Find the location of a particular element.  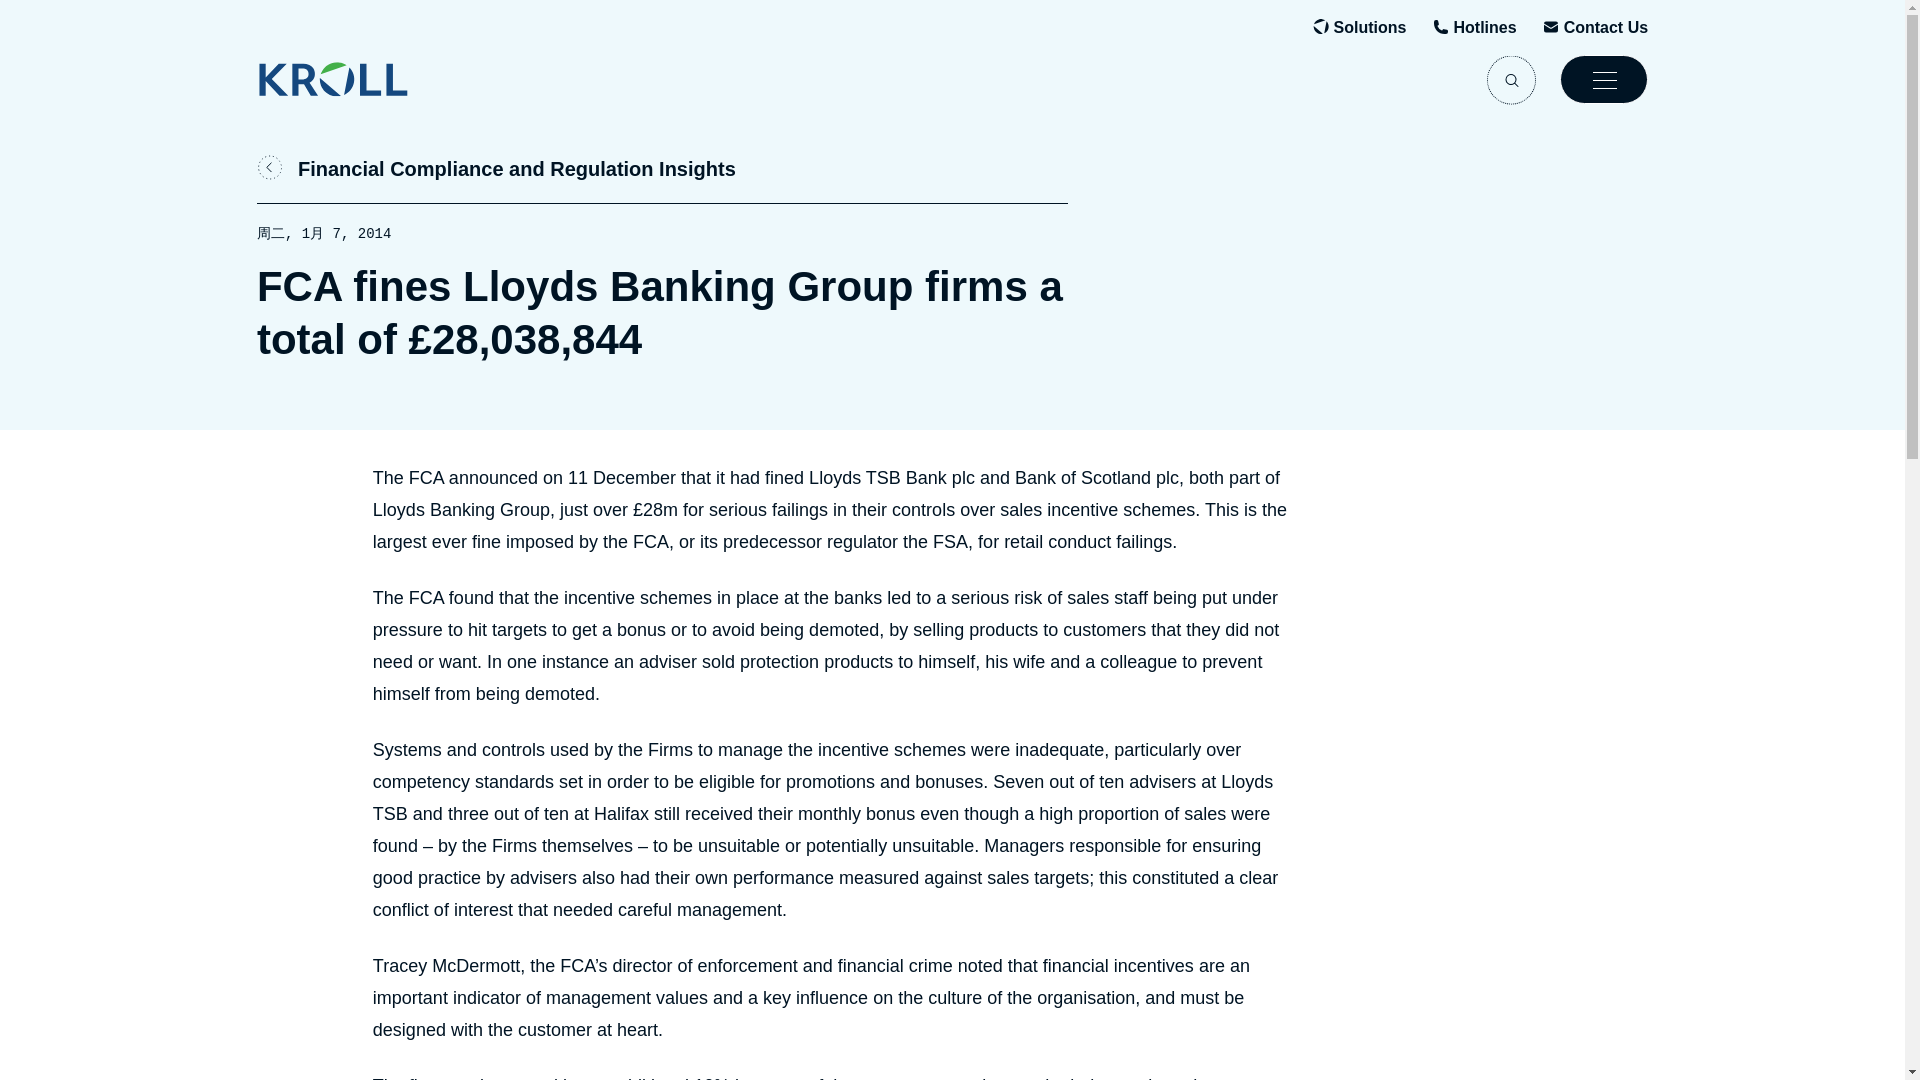

Search-Icon is located at coordinates (1511, 79).